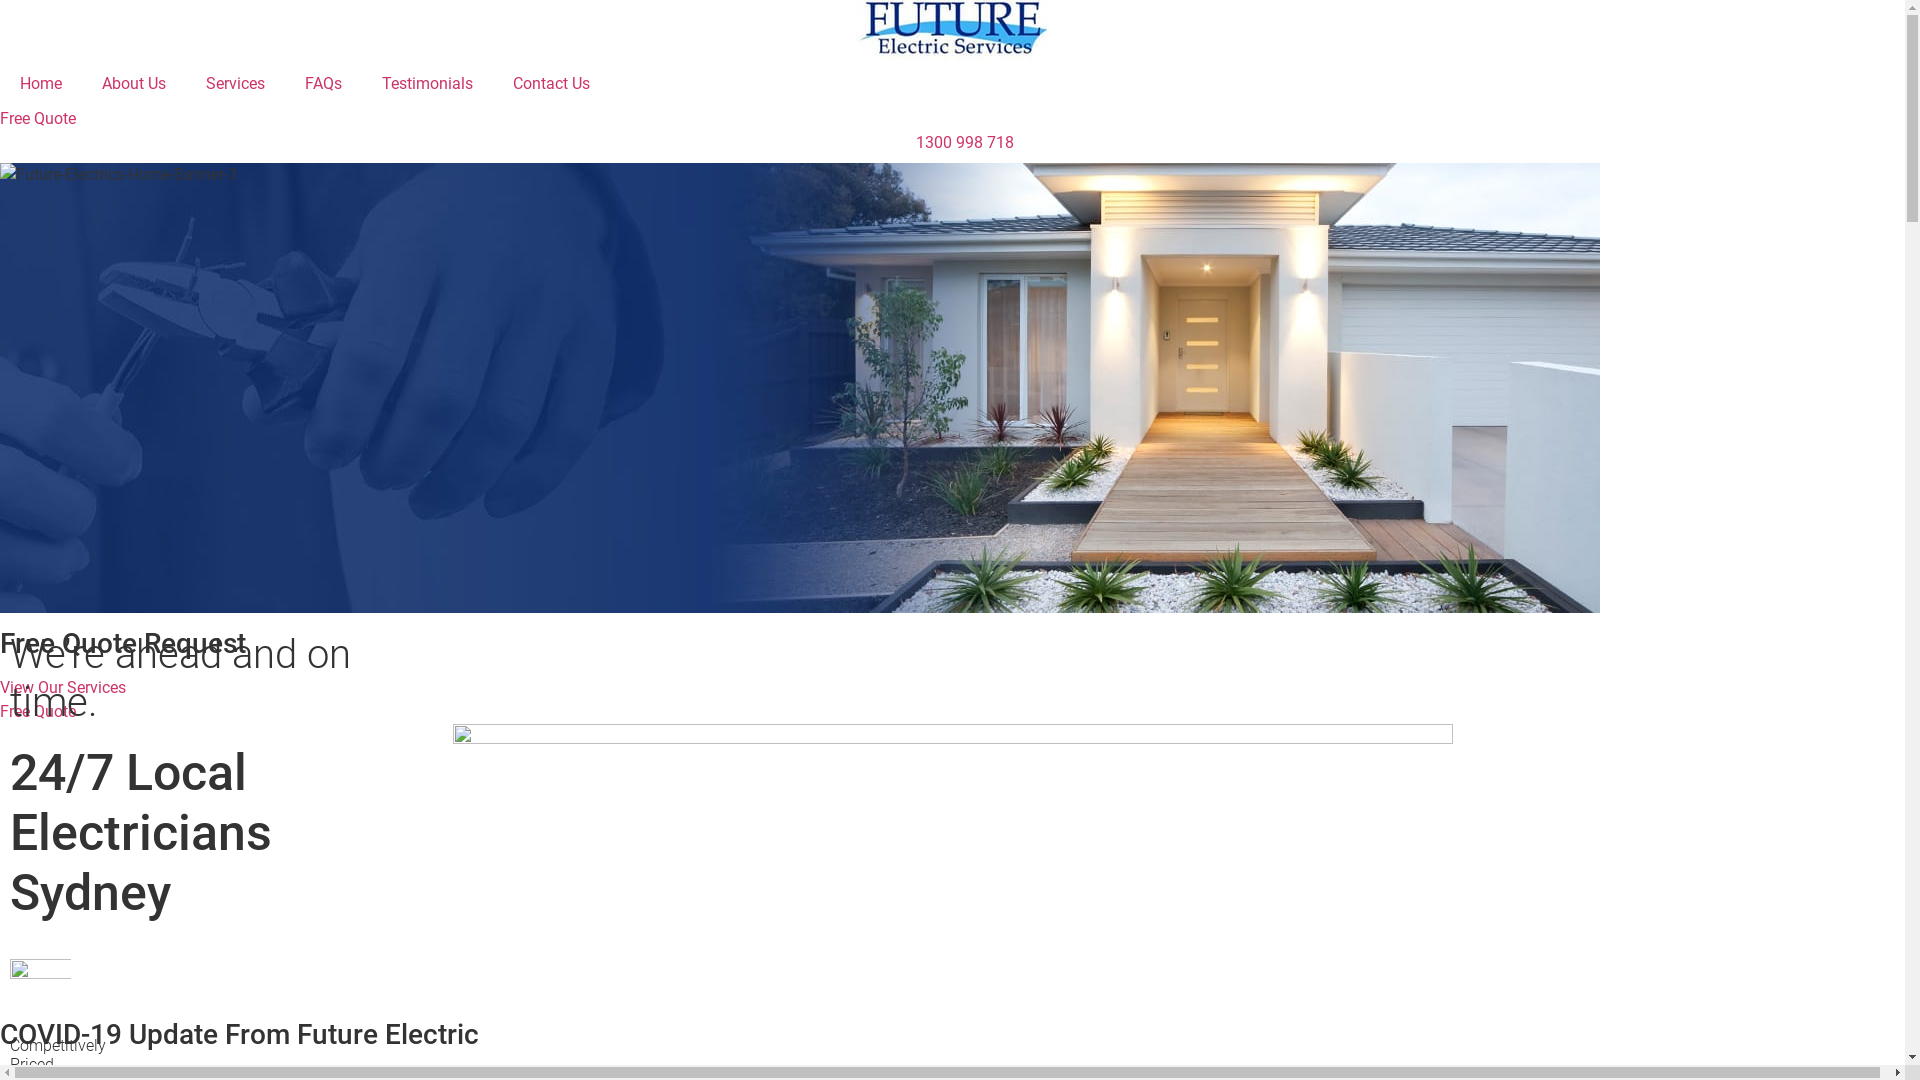 The width and height of the screenshot is (1920, 1080). I want to click on View Our Services, so click(63, 688).